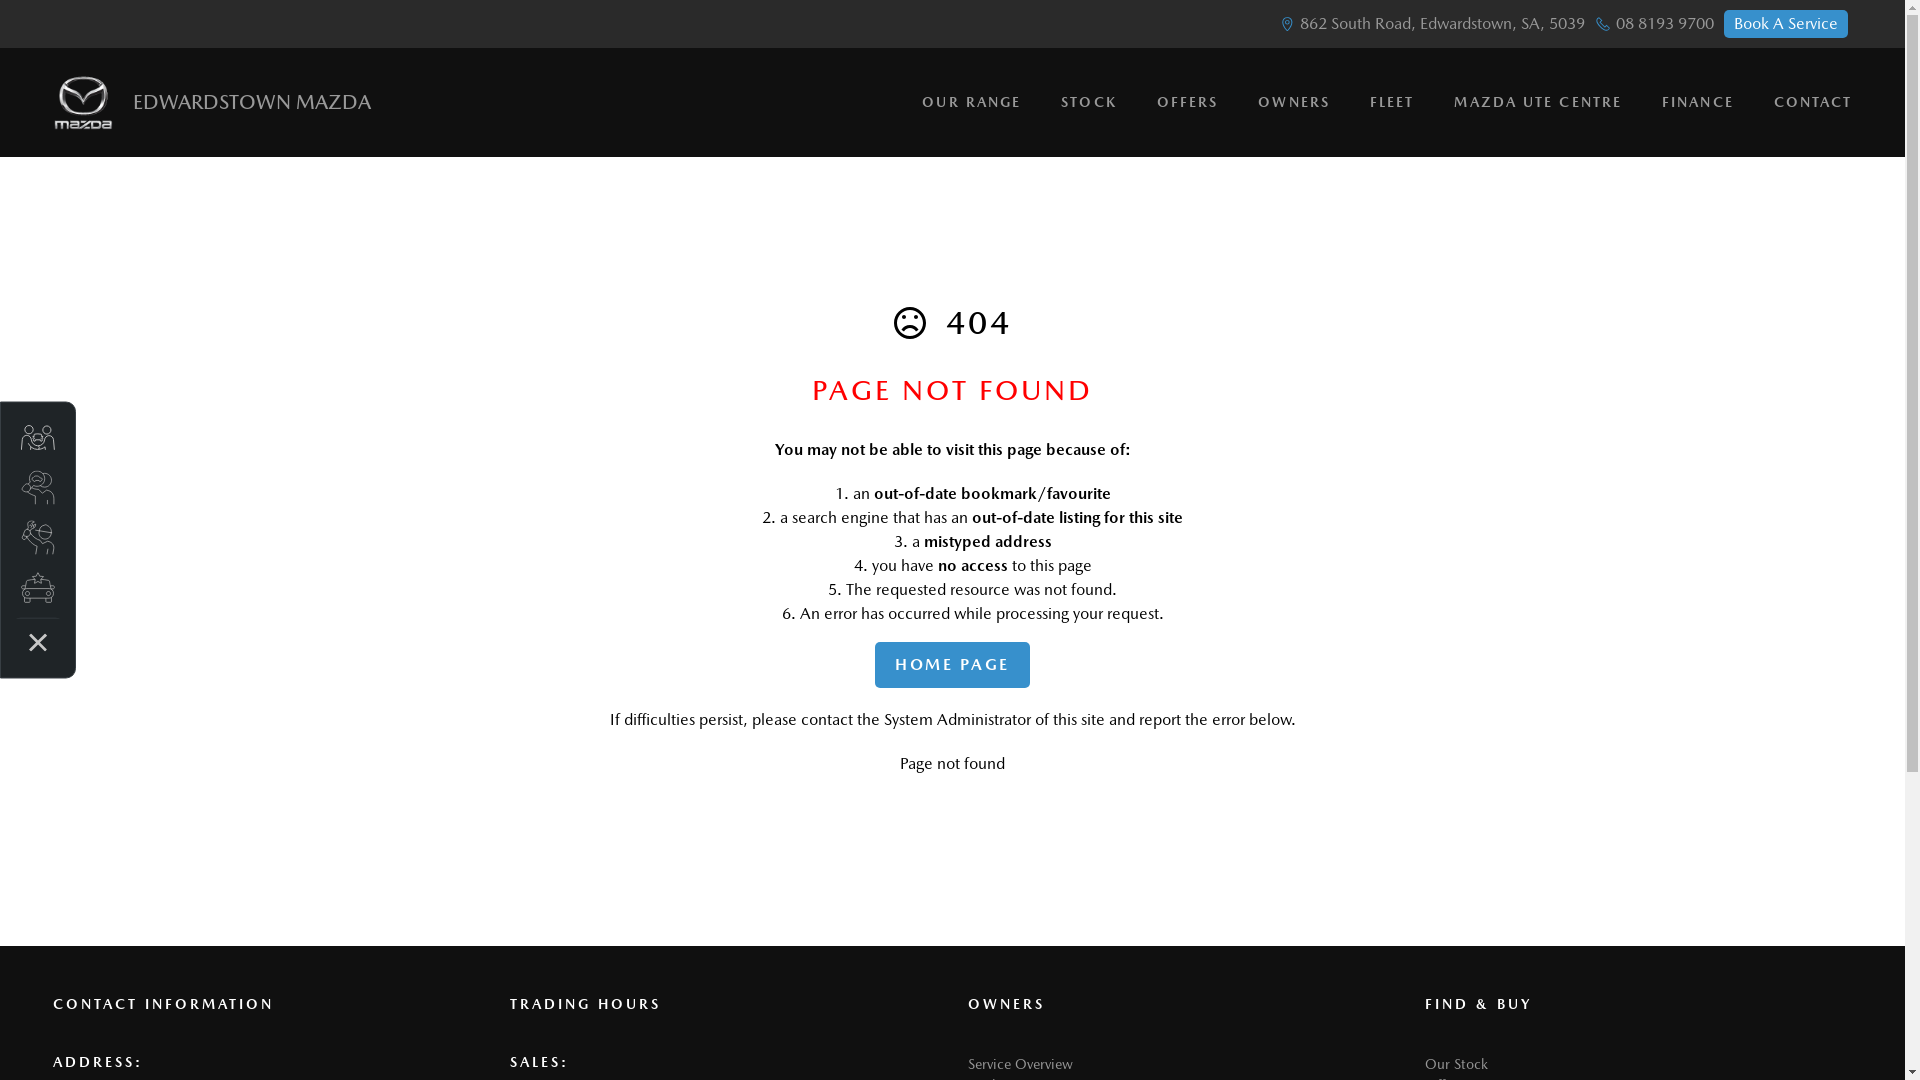  I want to click on MAZDA UTE CENTRE, so click(1538, 102).